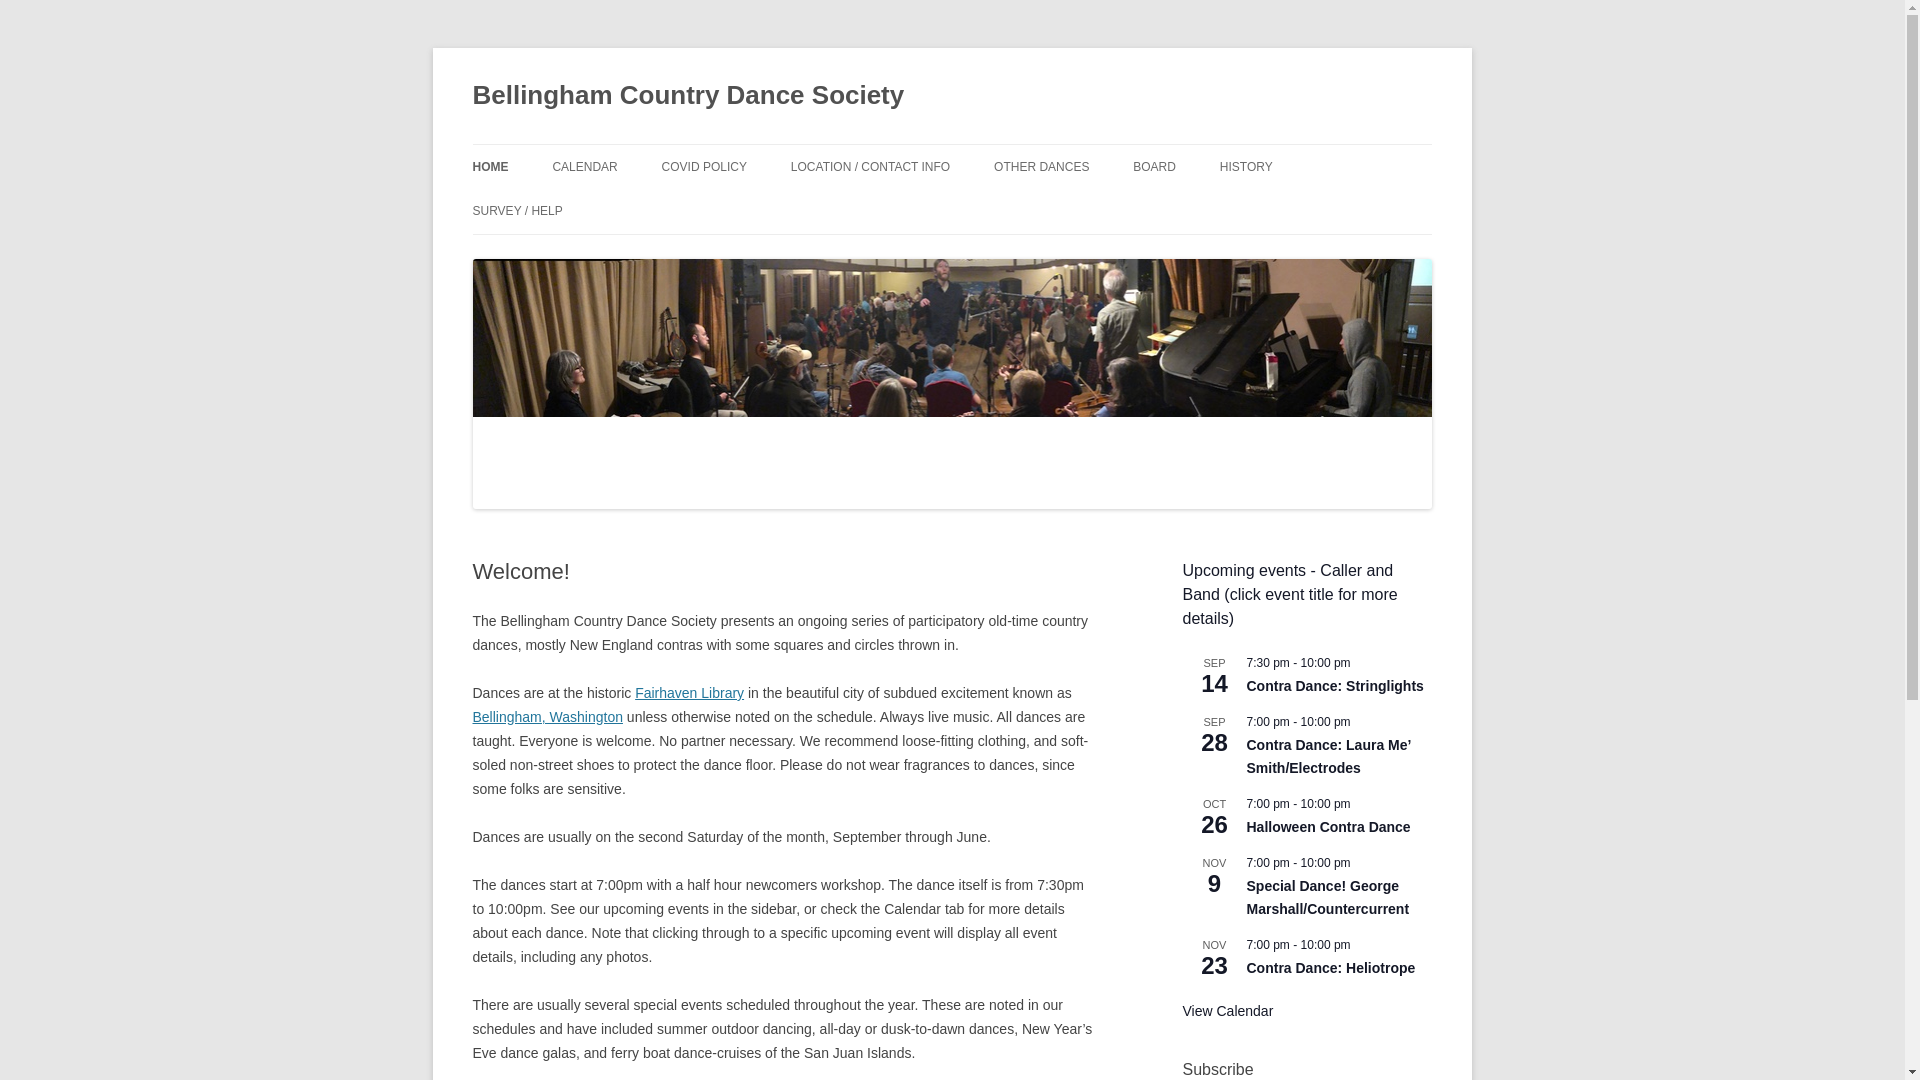 This screenshot has width=1920, height=1080. I want to click on Contra Dance: Stringlights, so click(1334, 686).